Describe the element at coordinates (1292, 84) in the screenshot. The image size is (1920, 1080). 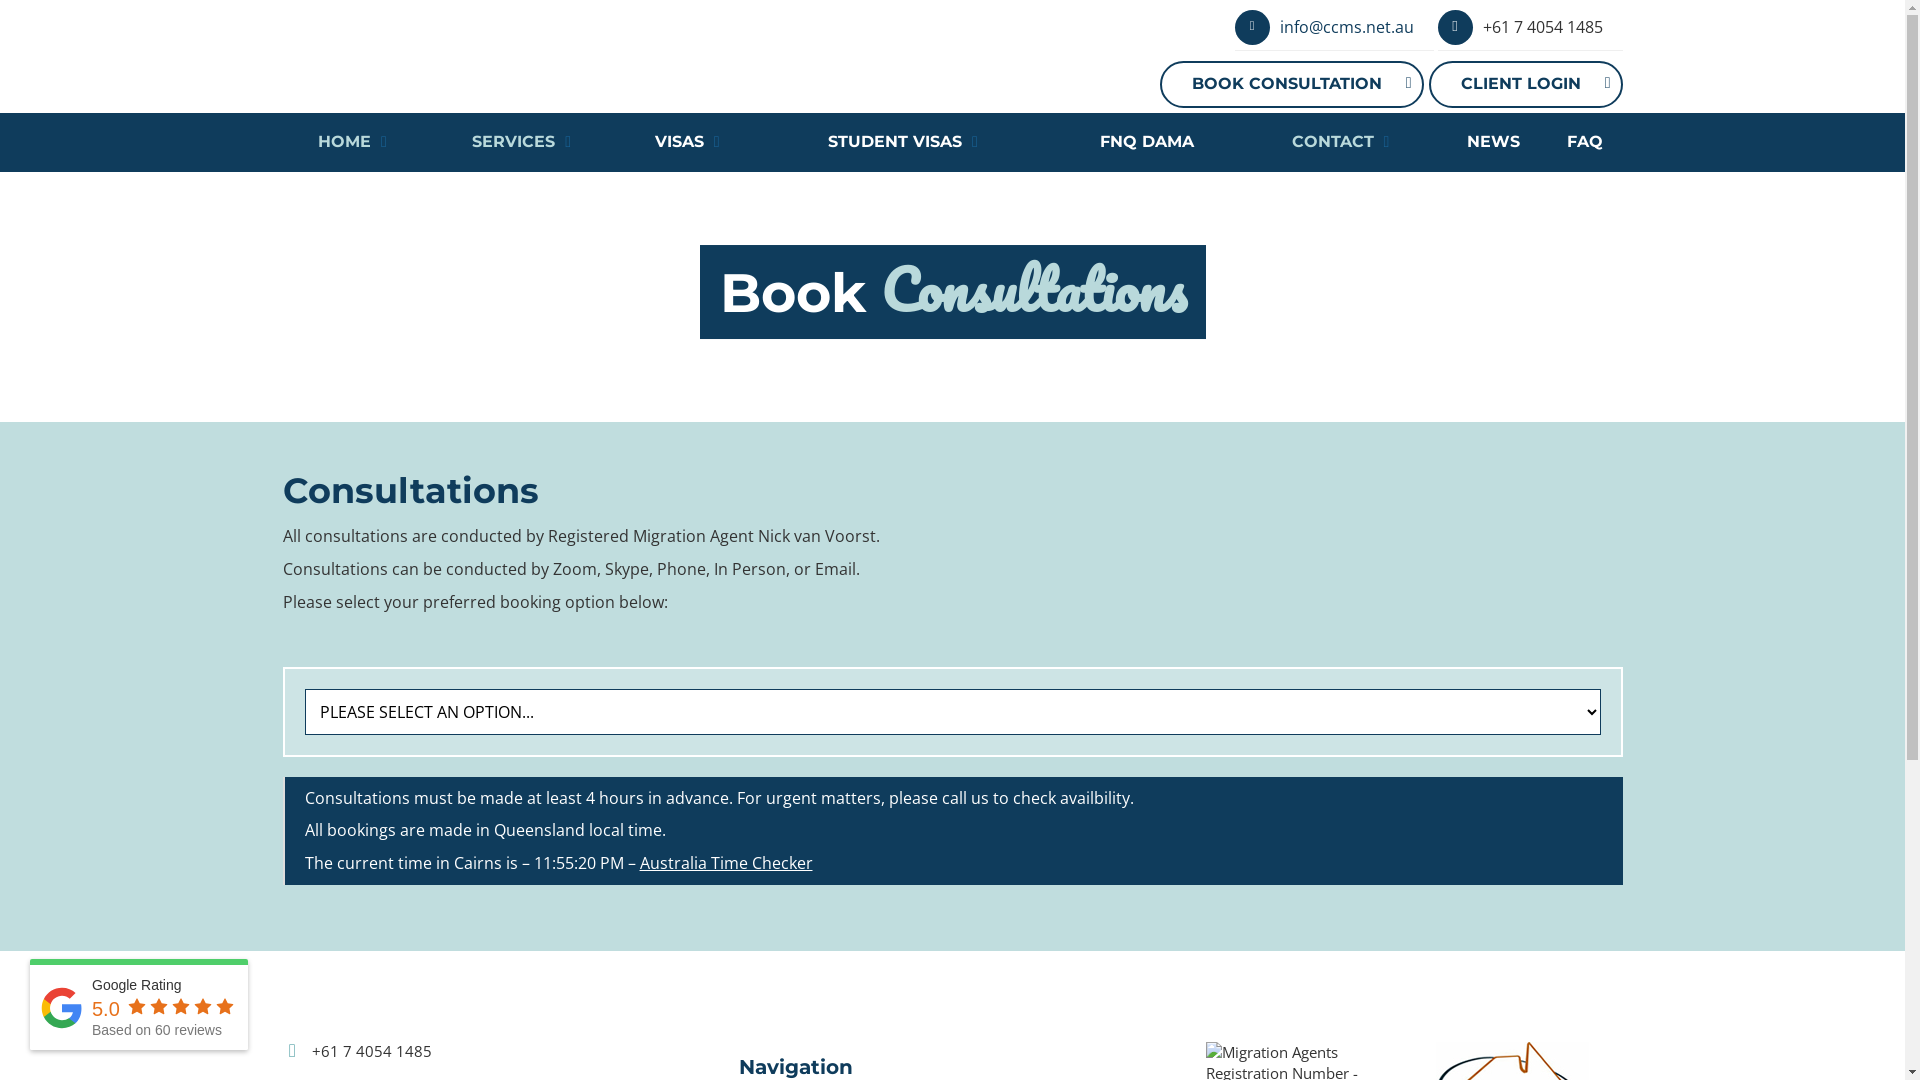
I see `BOOK CONSULTATION` at that location.